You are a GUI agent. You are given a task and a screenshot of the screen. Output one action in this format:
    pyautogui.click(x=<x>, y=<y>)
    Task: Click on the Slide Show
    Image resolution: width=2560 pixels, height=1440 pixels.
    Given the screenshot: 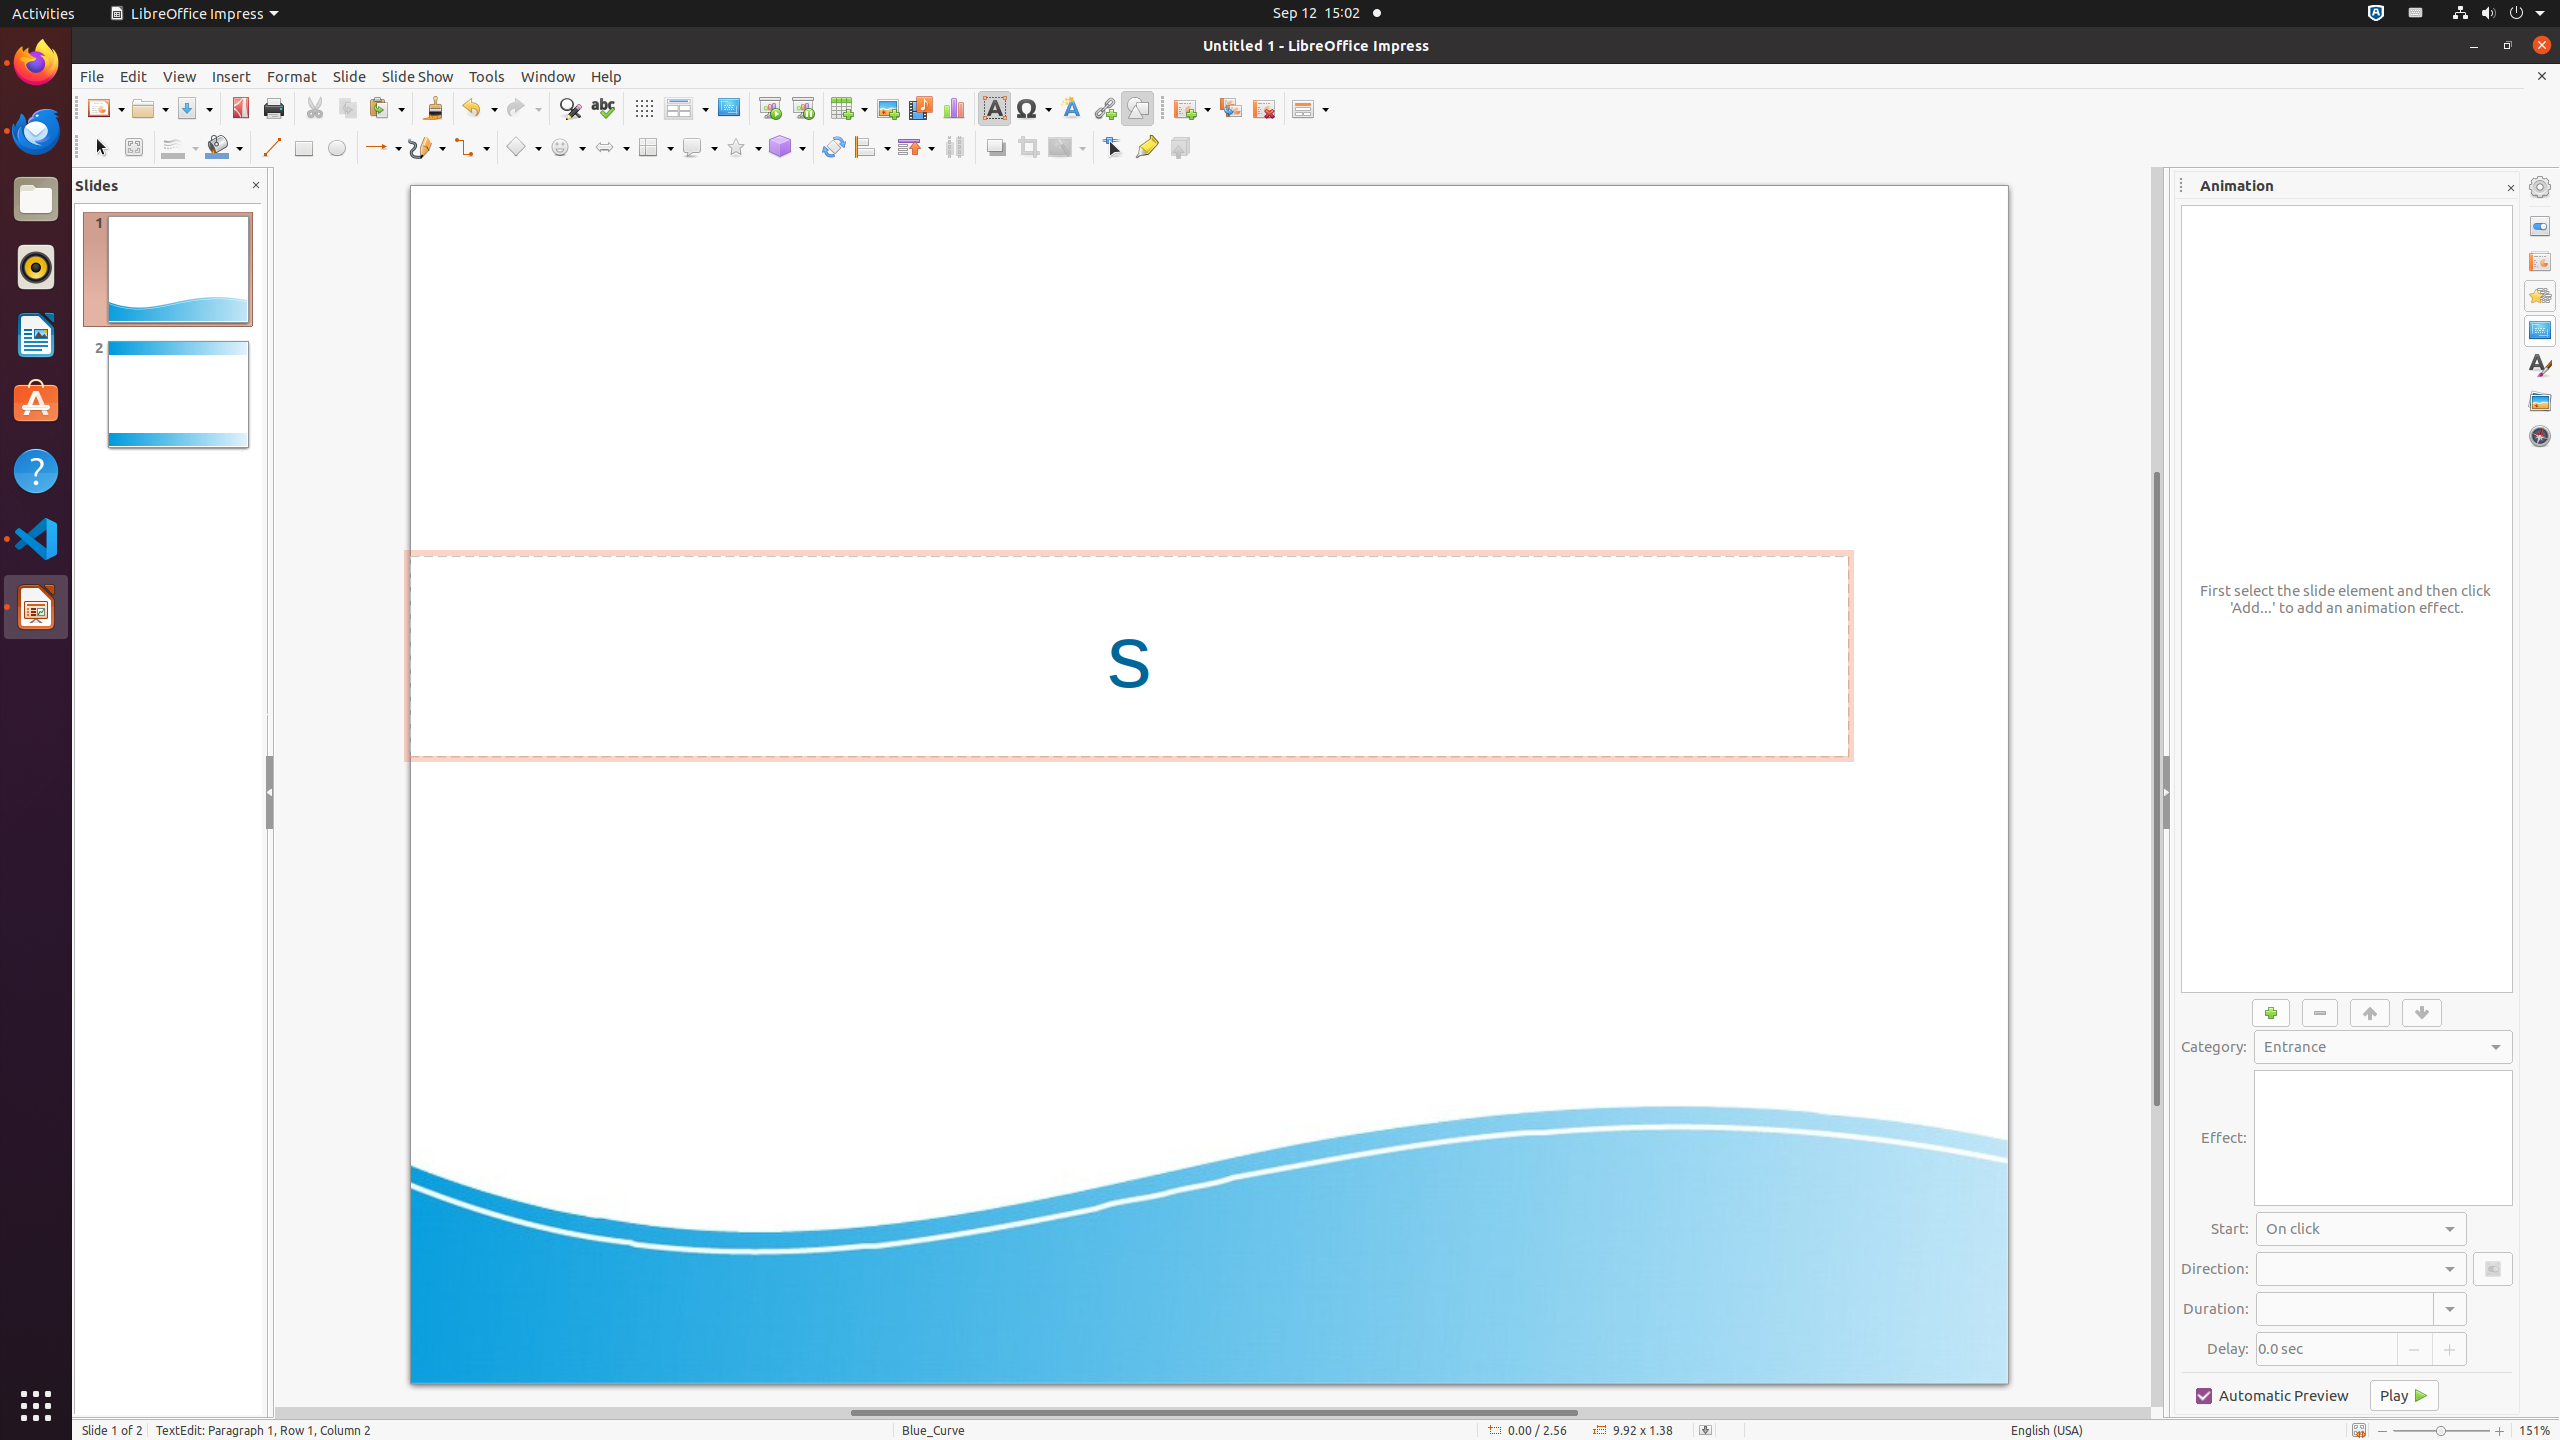 What is the action you would take?
    pyautogui.click(x=418, y=76)
    